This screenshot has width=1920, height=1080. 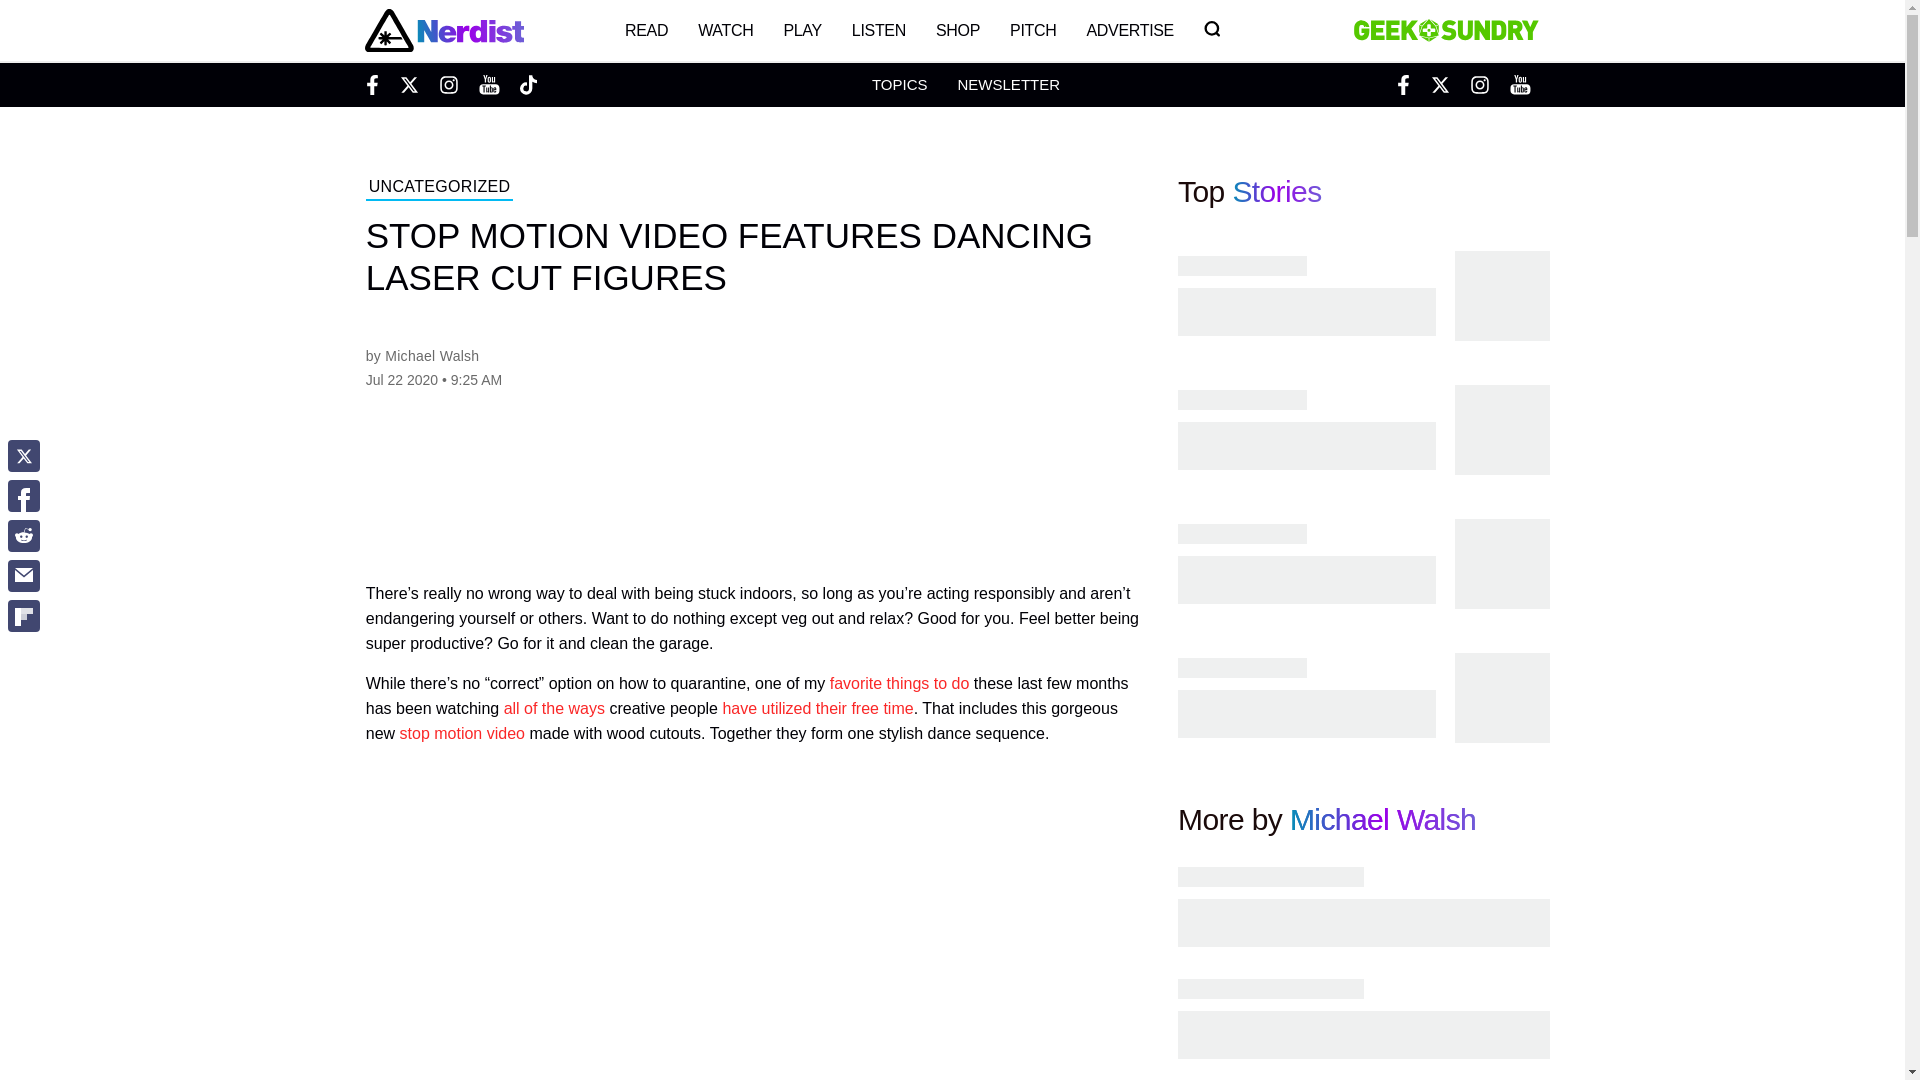 I want to click on TOPICS, so click(x=899, y=84).